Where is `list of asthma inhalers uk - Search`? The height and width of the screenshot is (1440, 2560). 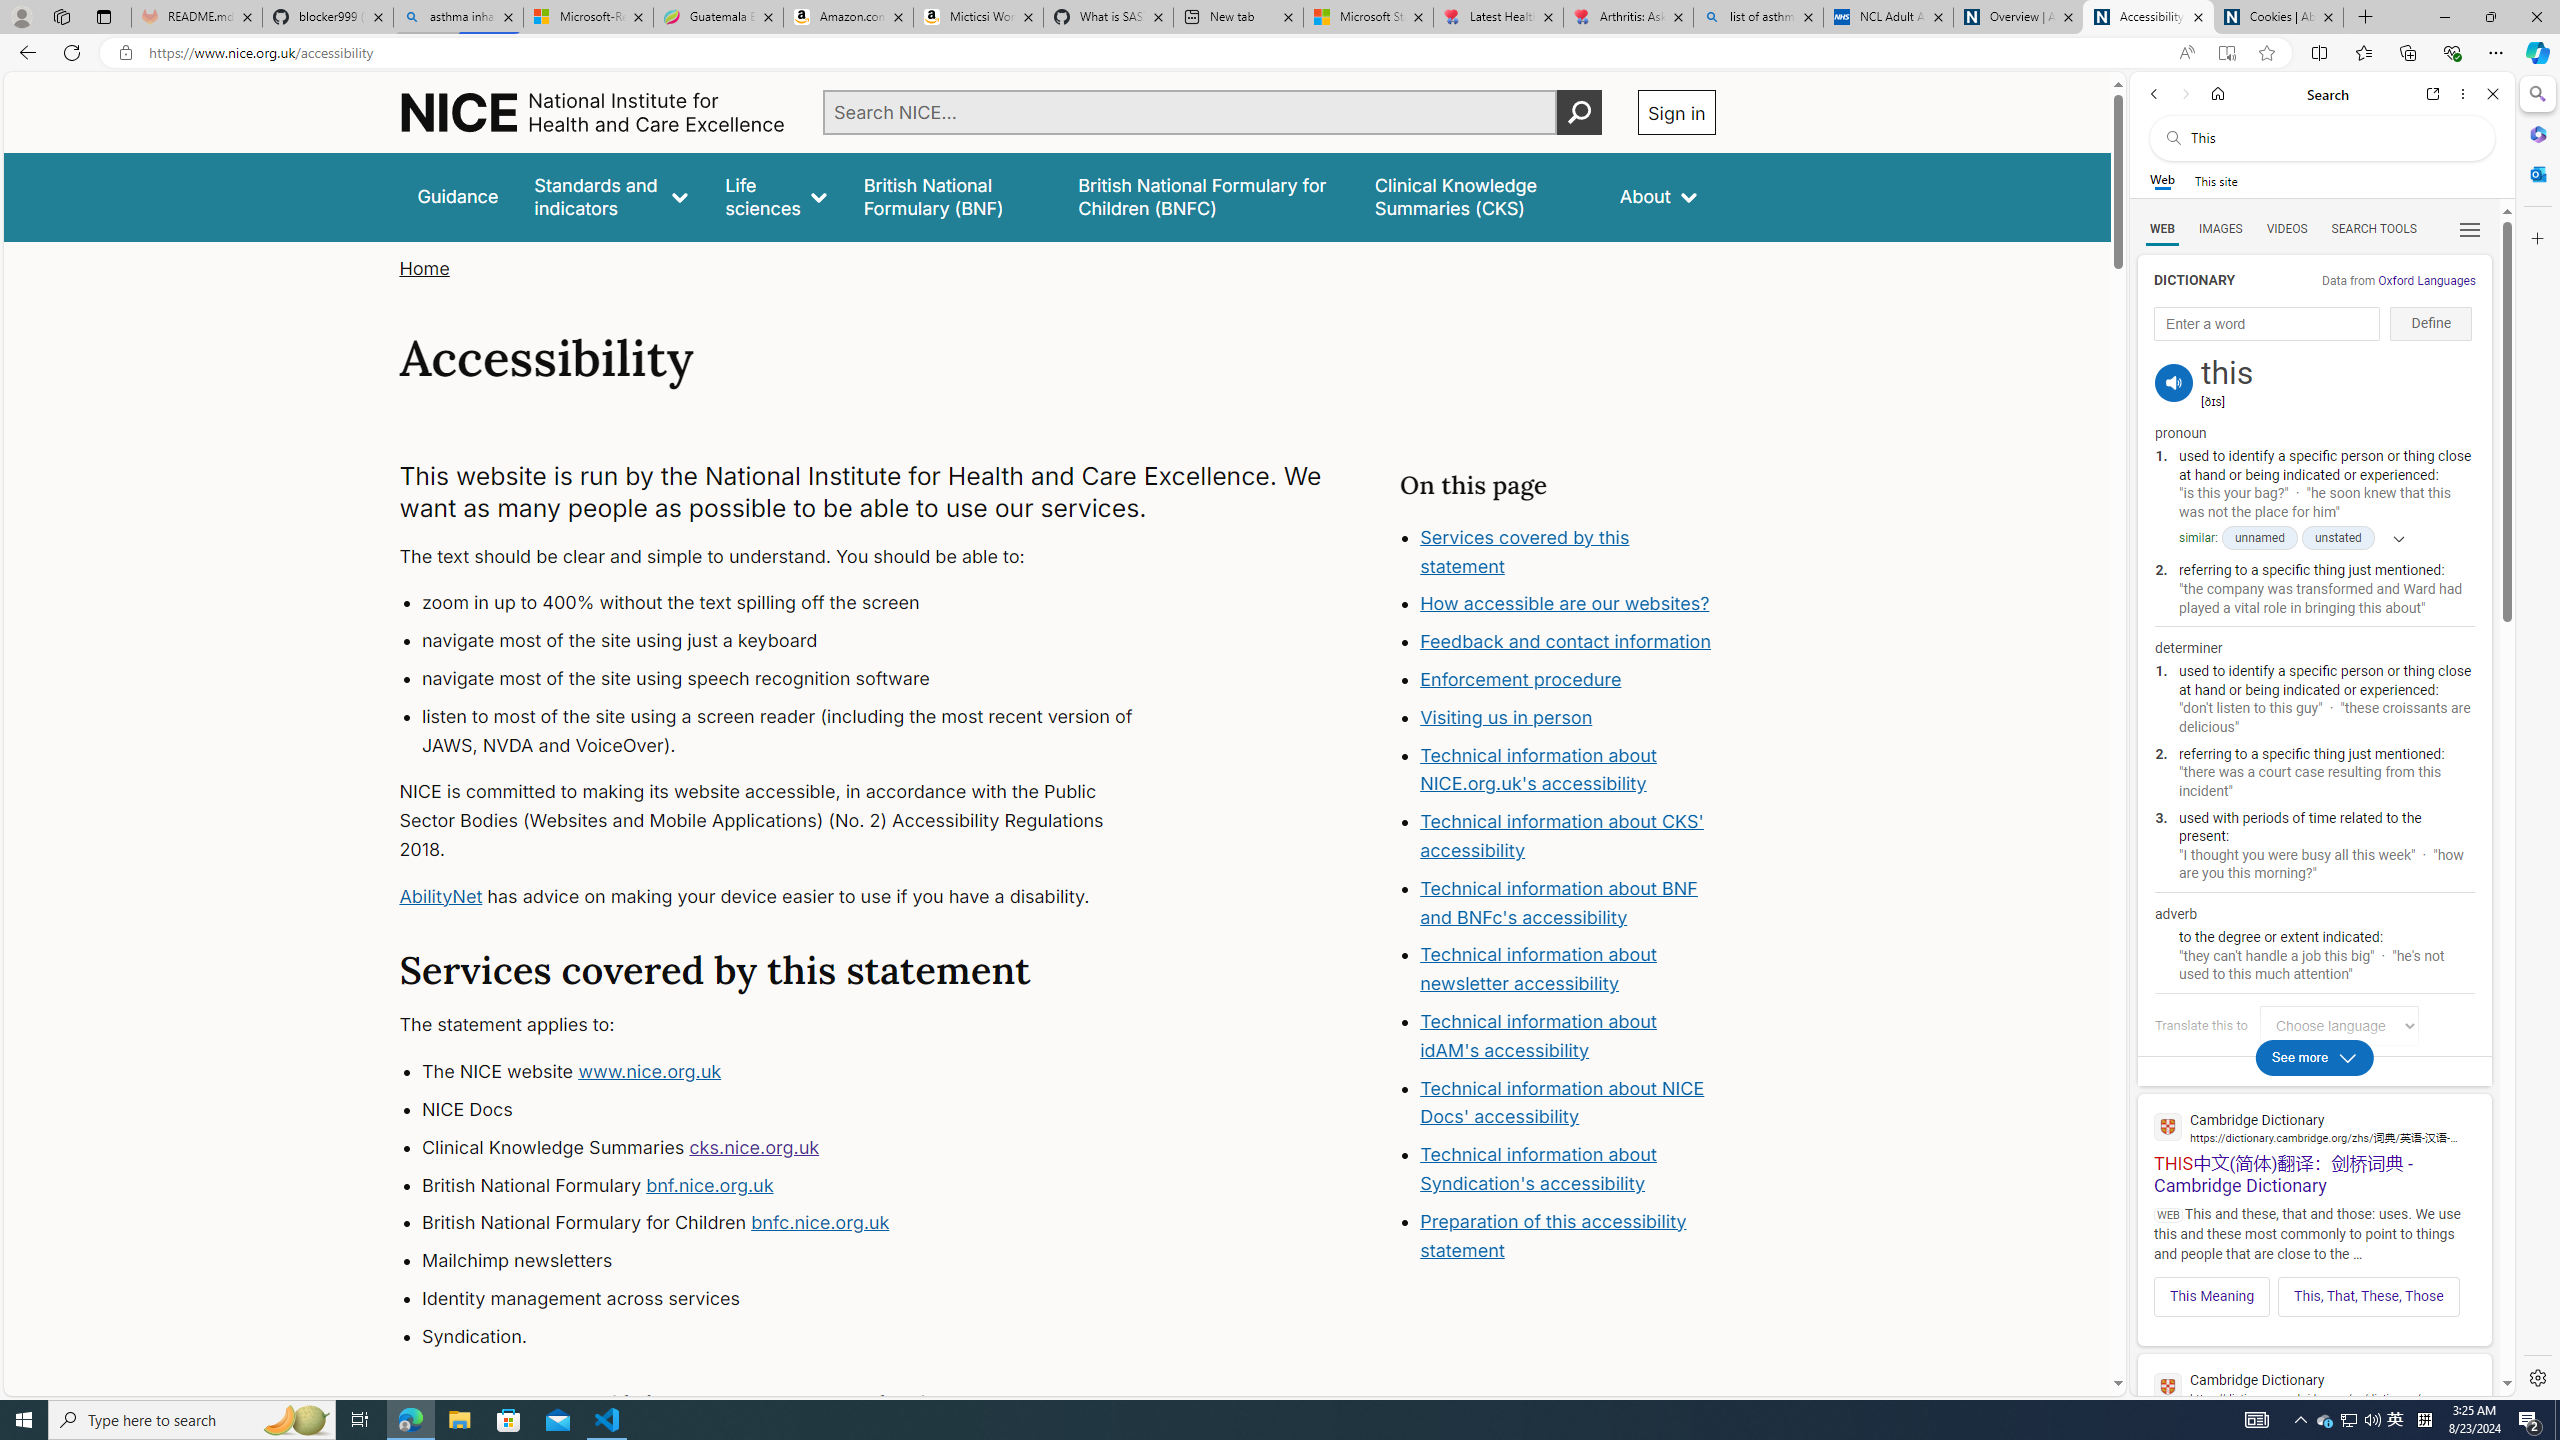 list of asthma inhalers uk - Search is located at coordinates (1758, 17).